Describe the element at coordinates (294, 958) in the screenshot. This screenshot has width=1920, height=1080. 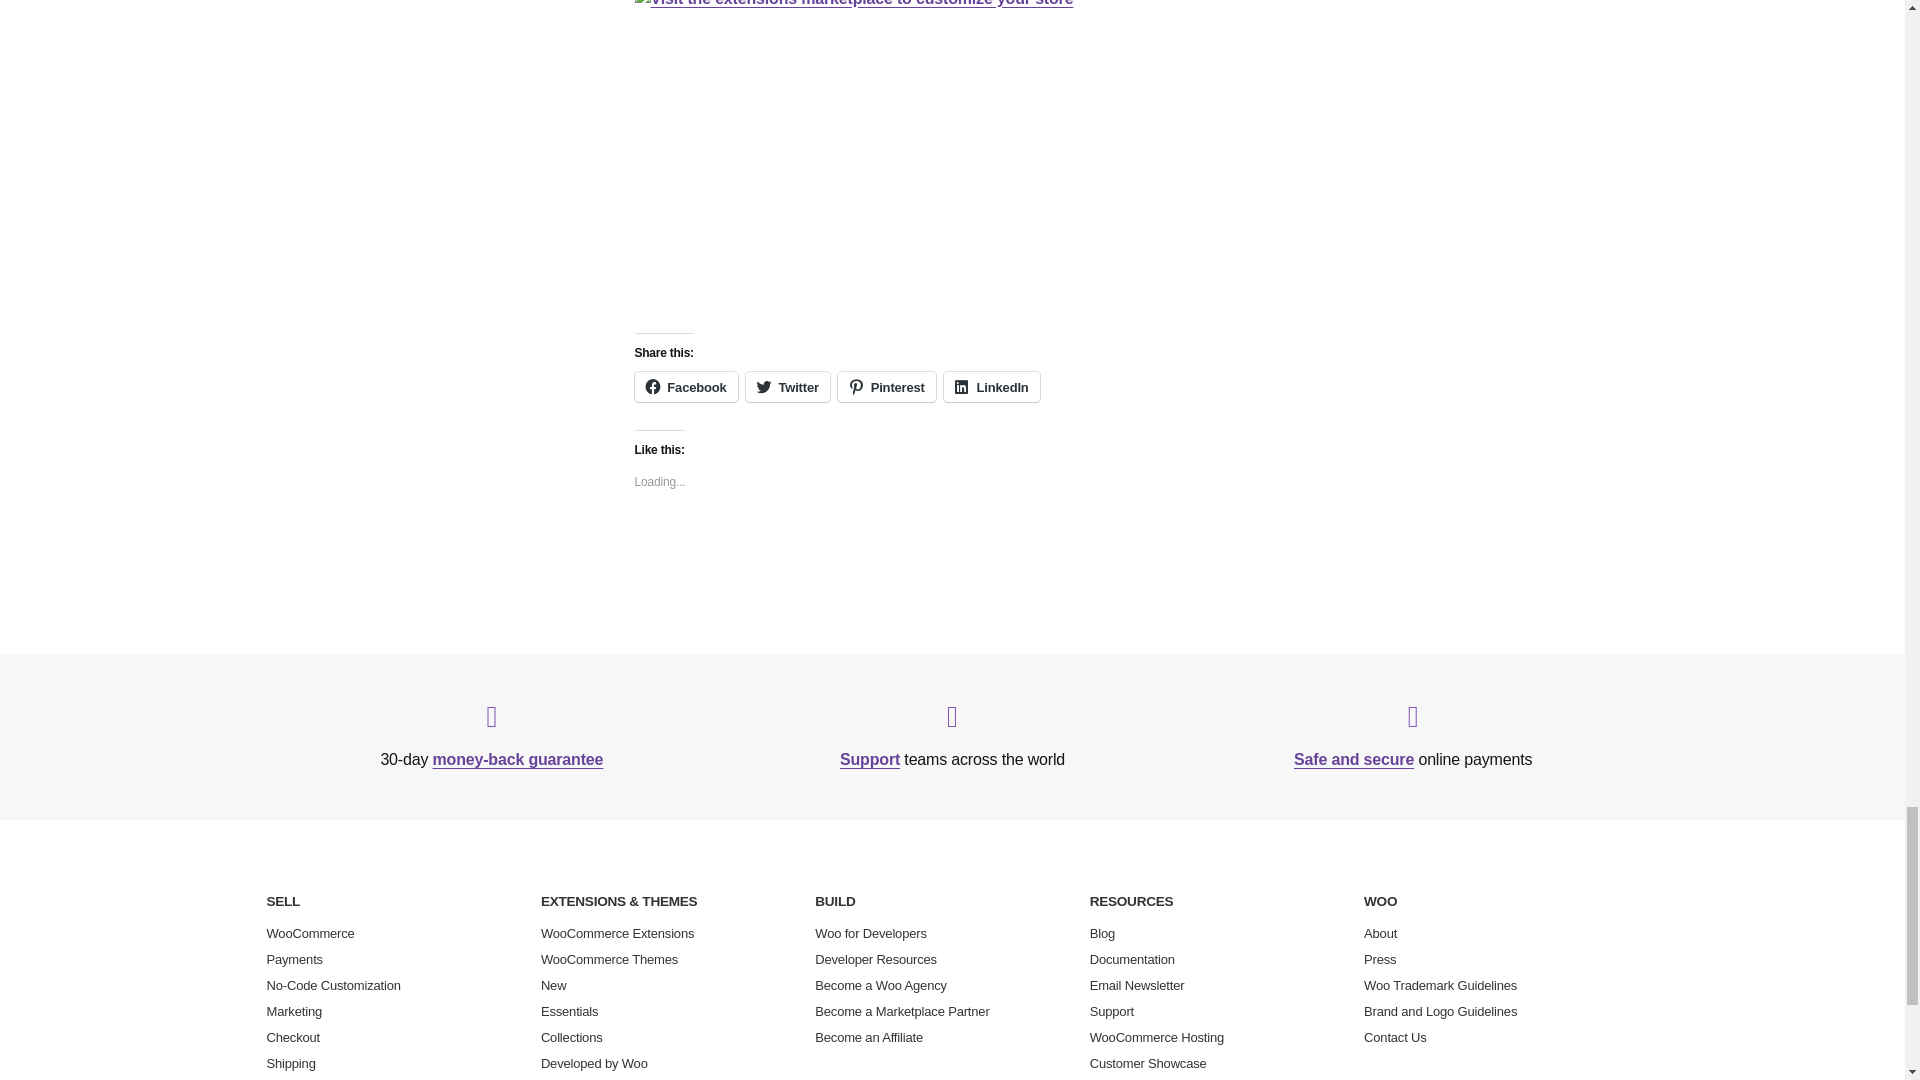
I see `Payments` at that location.